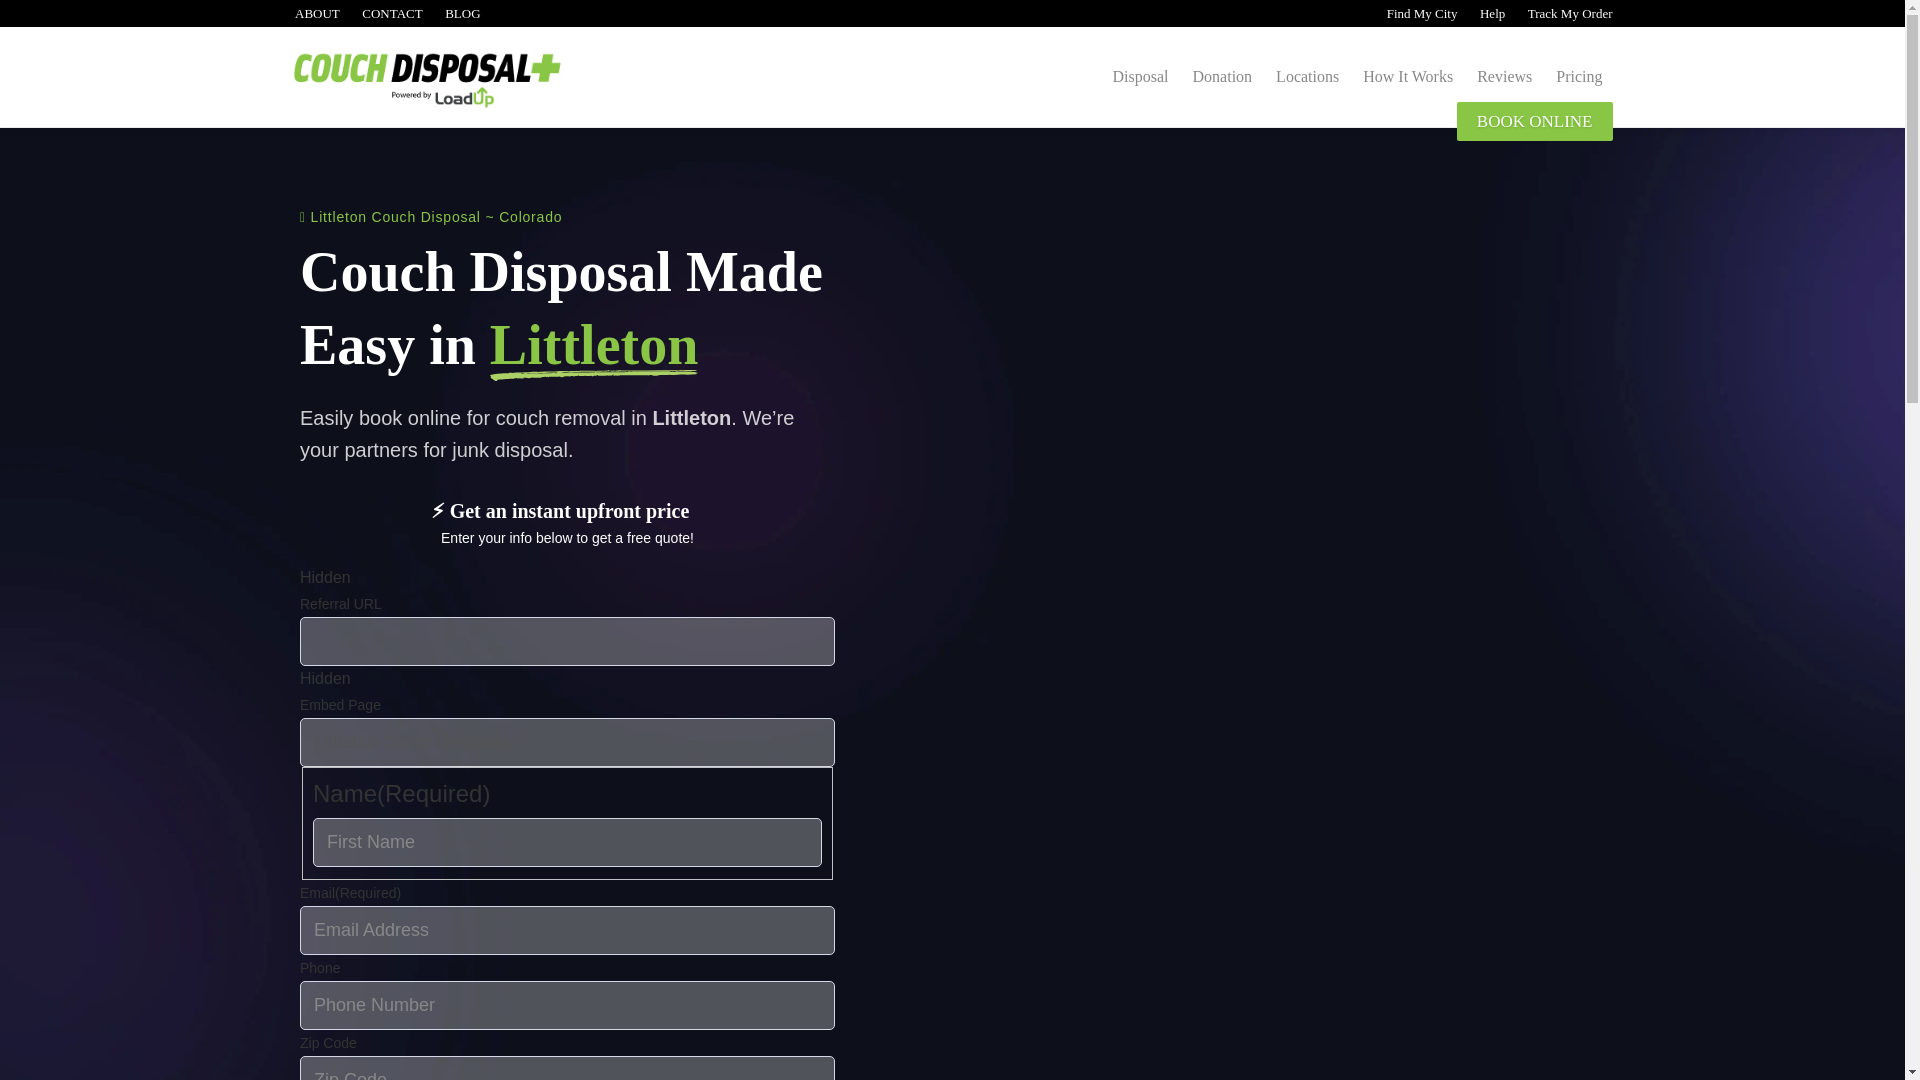  Describe the element at coordinates (391, 13) in the screenshot. I see `CONTACT` at that location.